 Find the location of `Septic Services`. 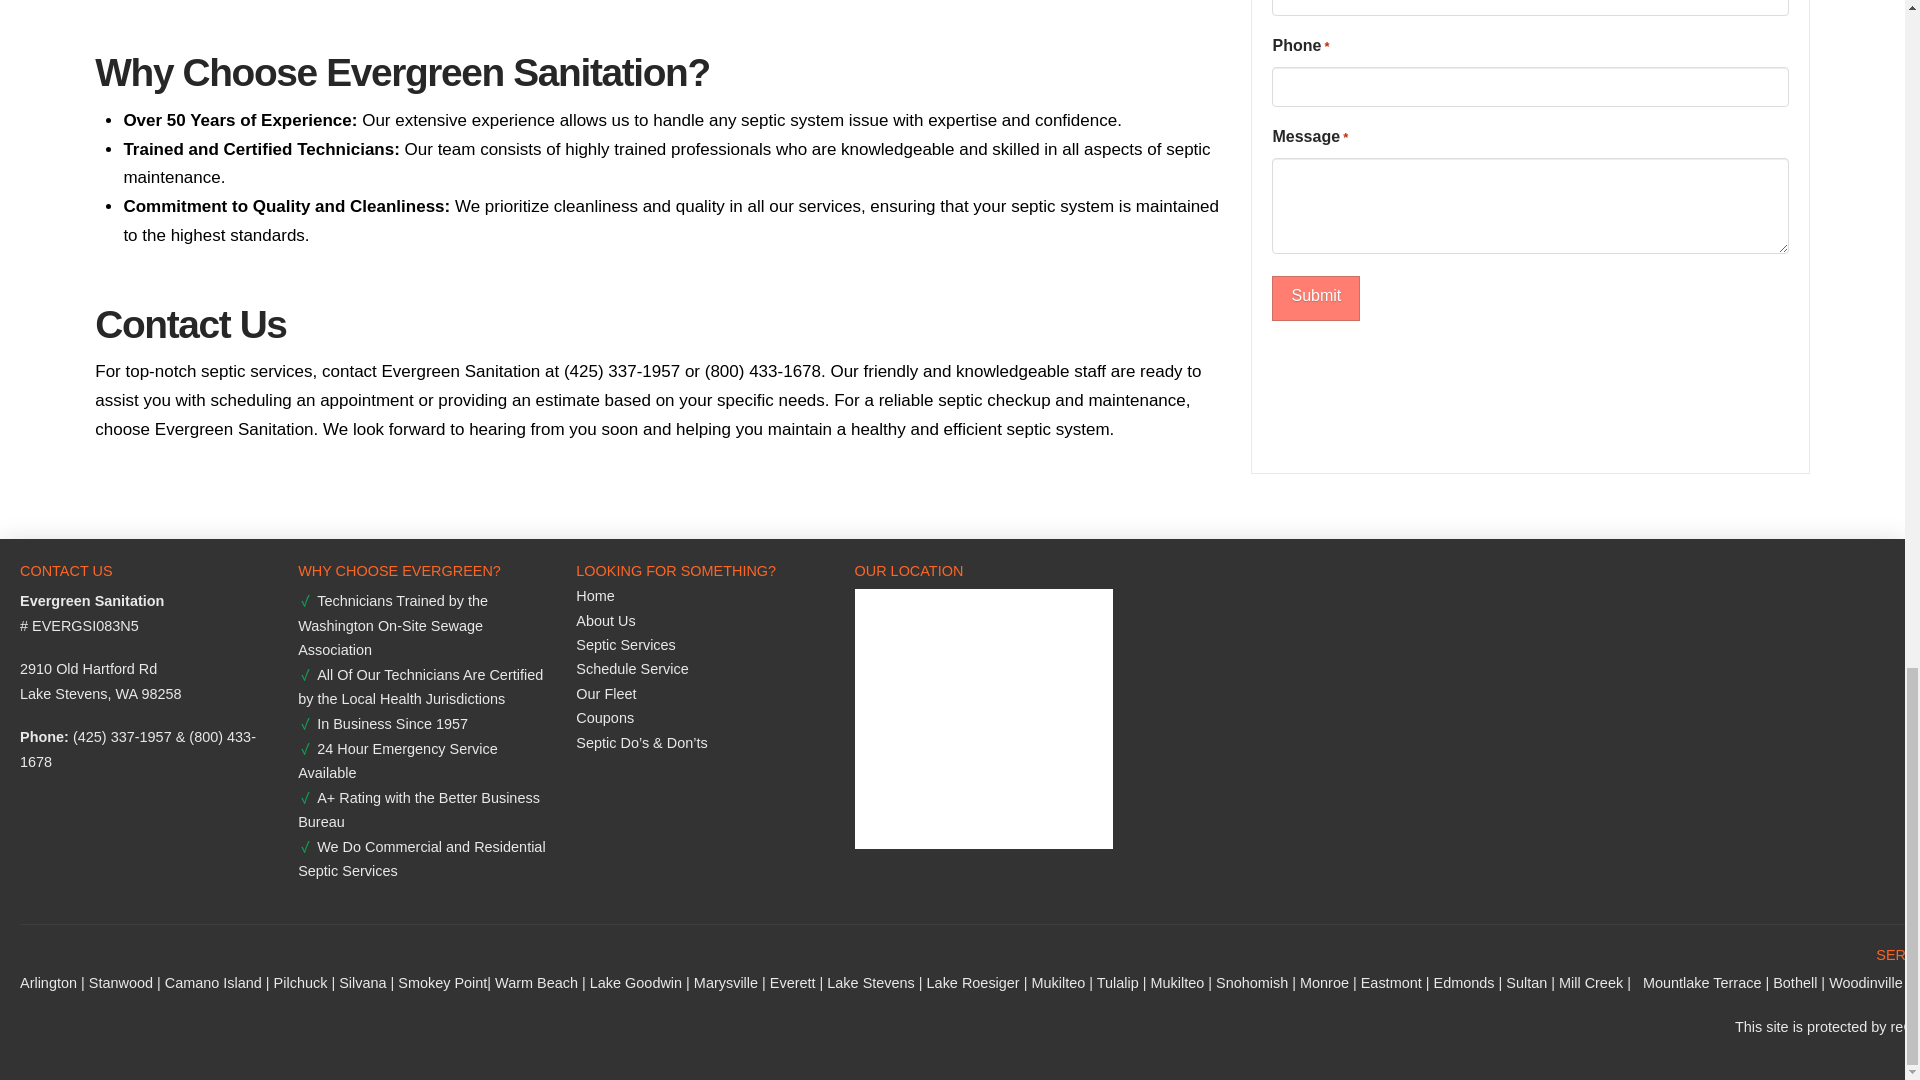

Septic Services is located at coordinates (628, 650).